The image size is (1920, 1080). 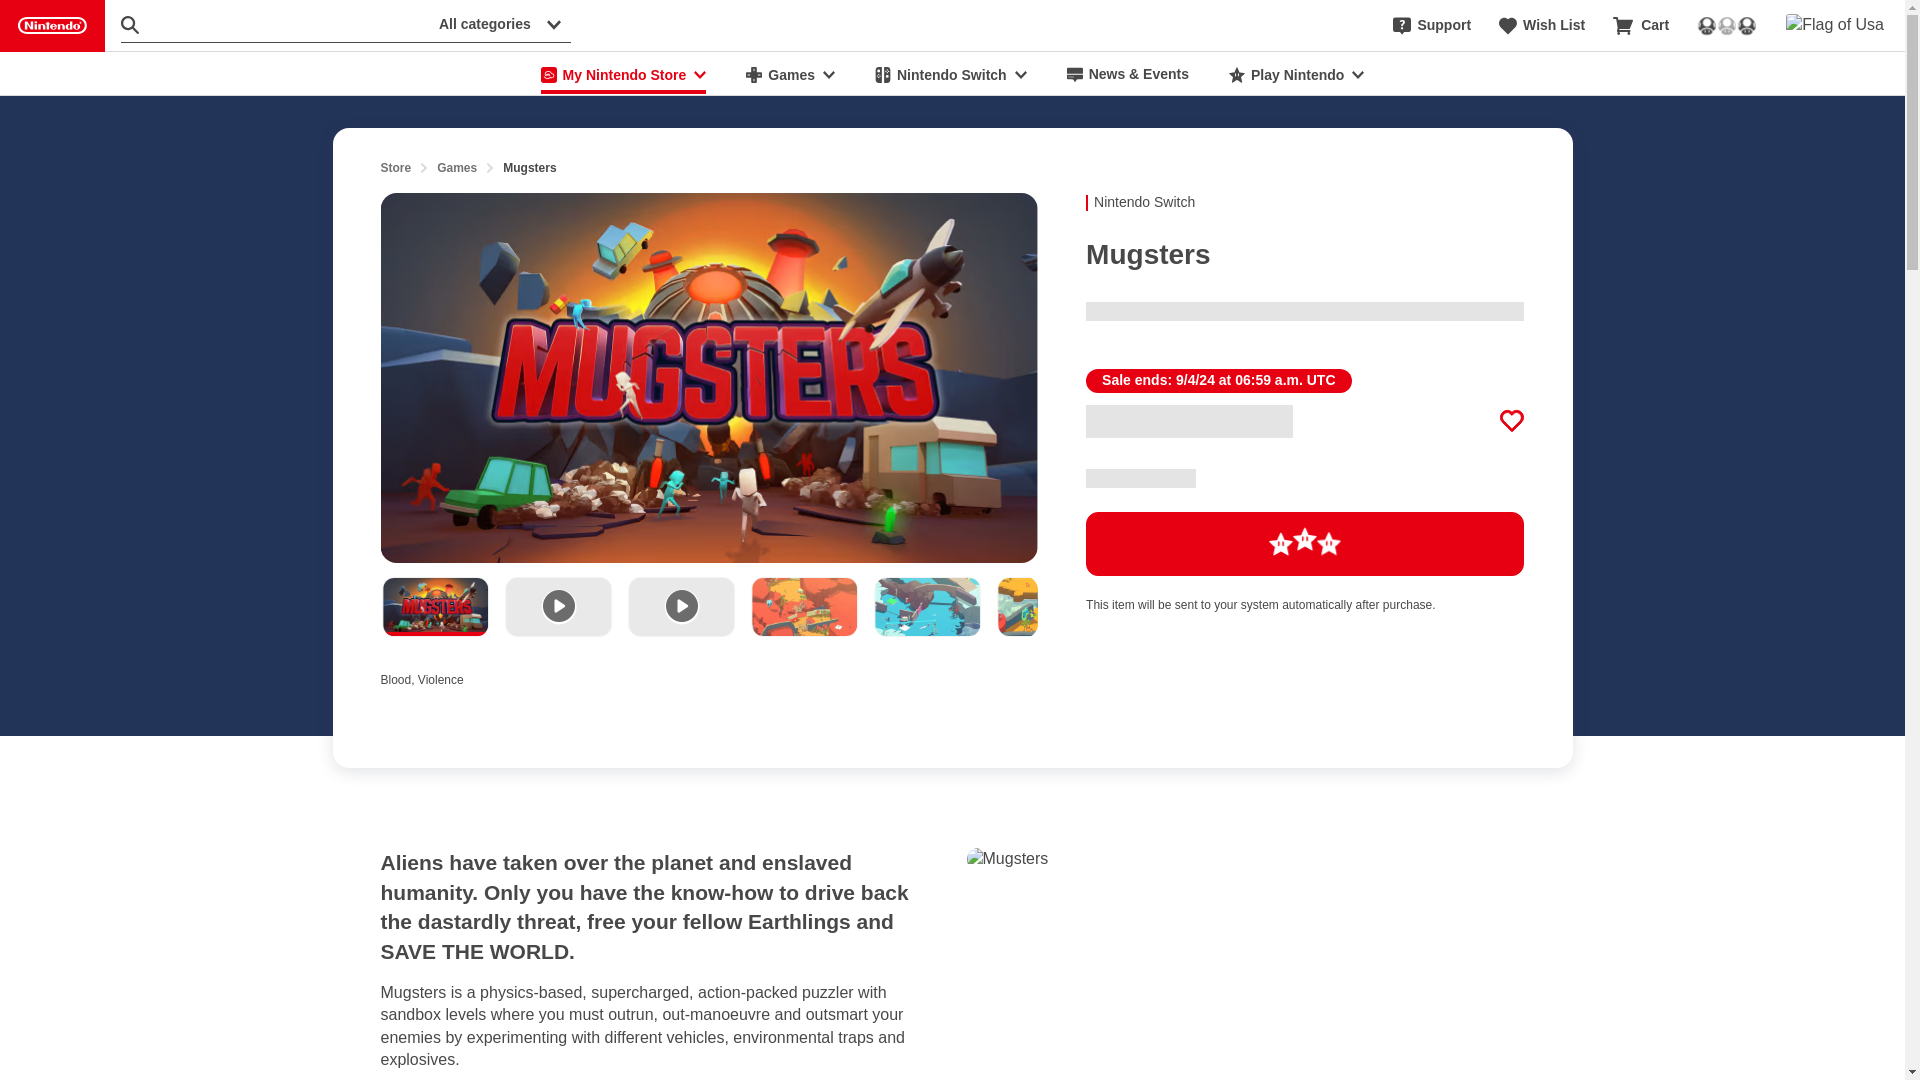 I want to click on Cart, so click(x=1640, y=26).